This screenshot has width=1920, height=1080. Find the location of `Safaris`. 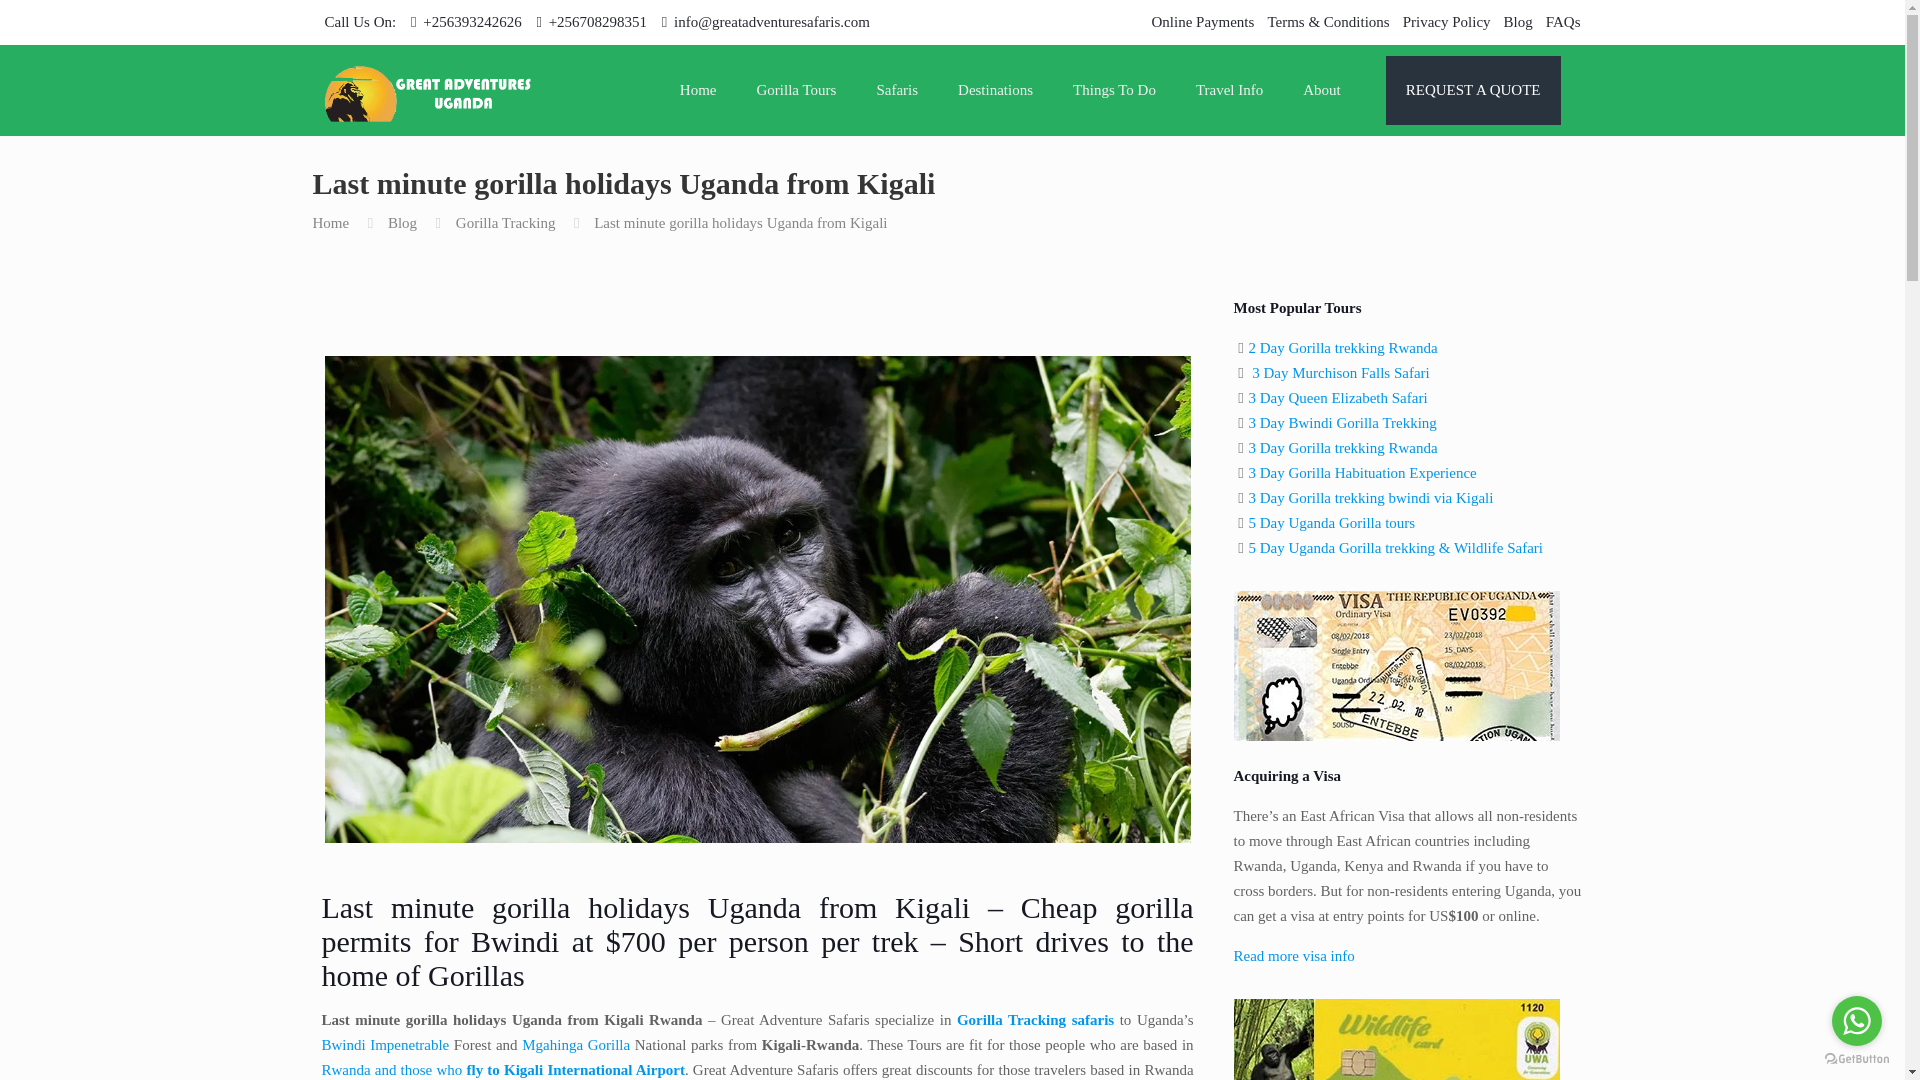

Safaris is located at coordinates (897, 90).